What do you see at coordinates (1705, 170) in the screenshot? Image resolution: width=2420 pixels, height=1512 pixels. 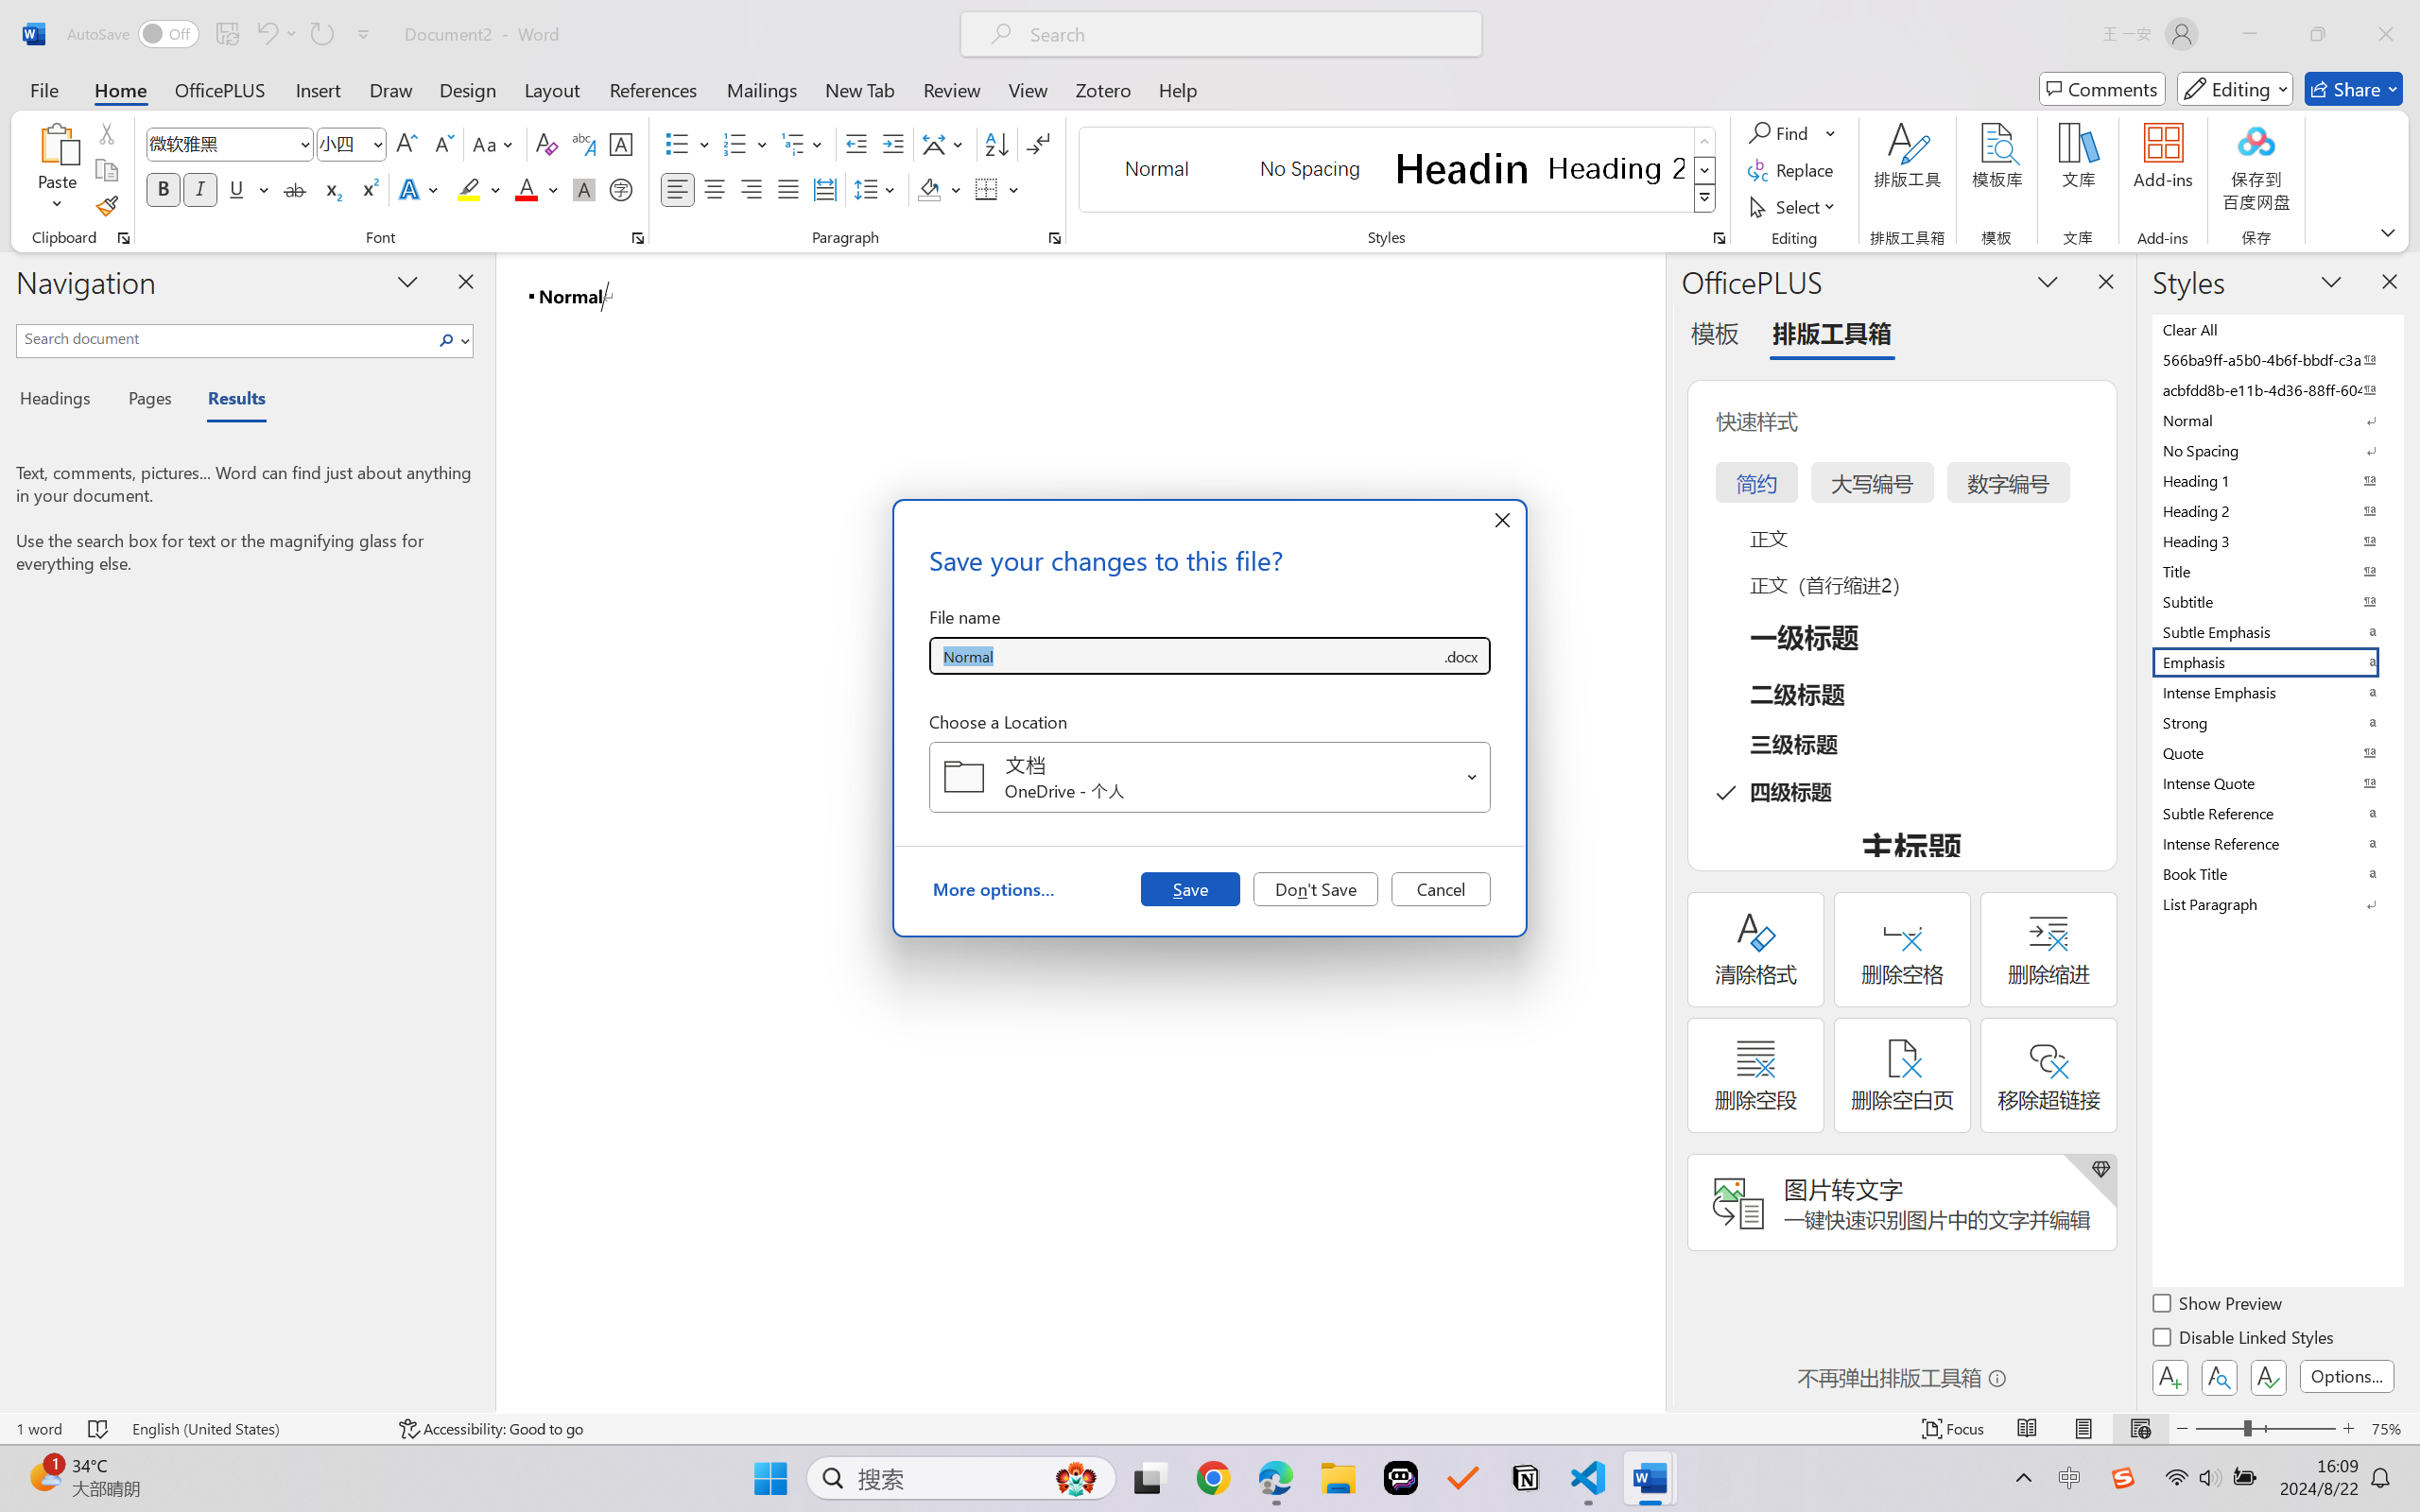 I see `Row Down` at bounding box center [1705, 170].